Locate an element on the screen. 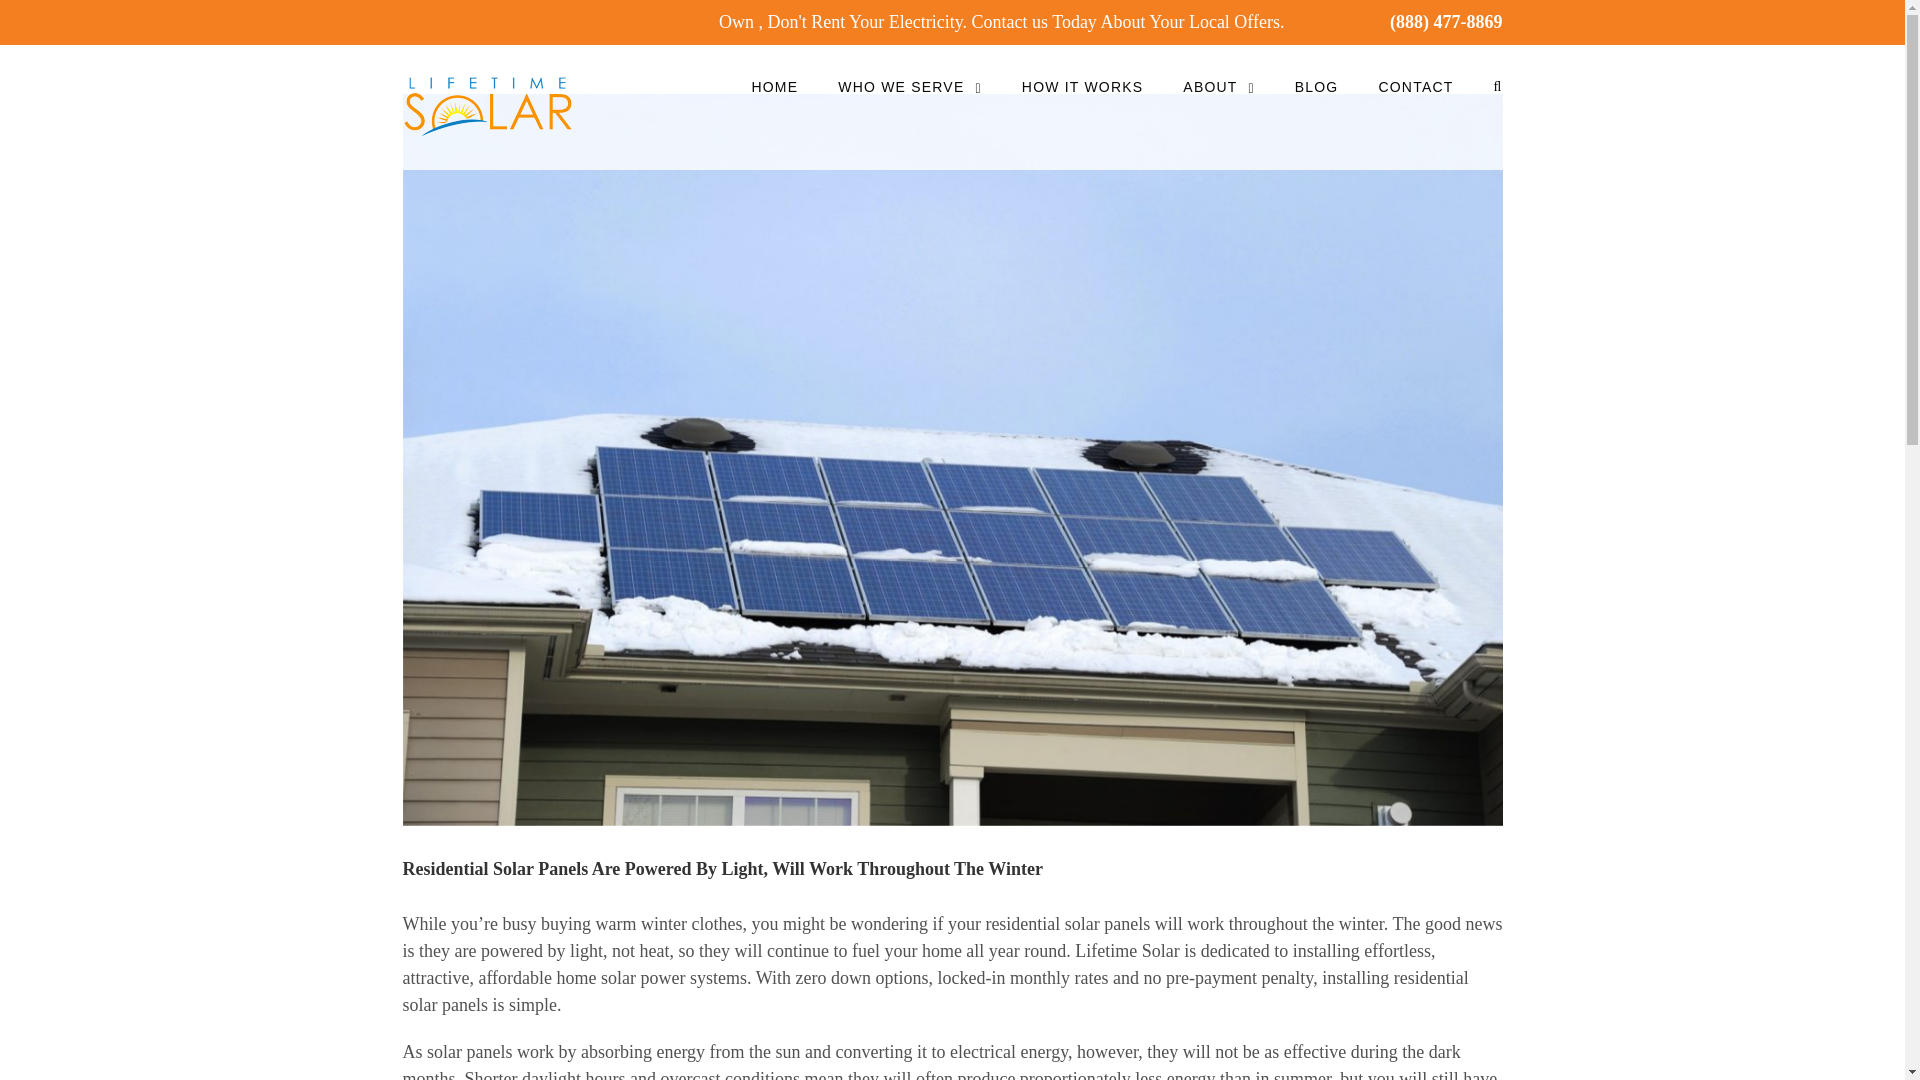  ABOUT is located at coordinates (1218, 74).